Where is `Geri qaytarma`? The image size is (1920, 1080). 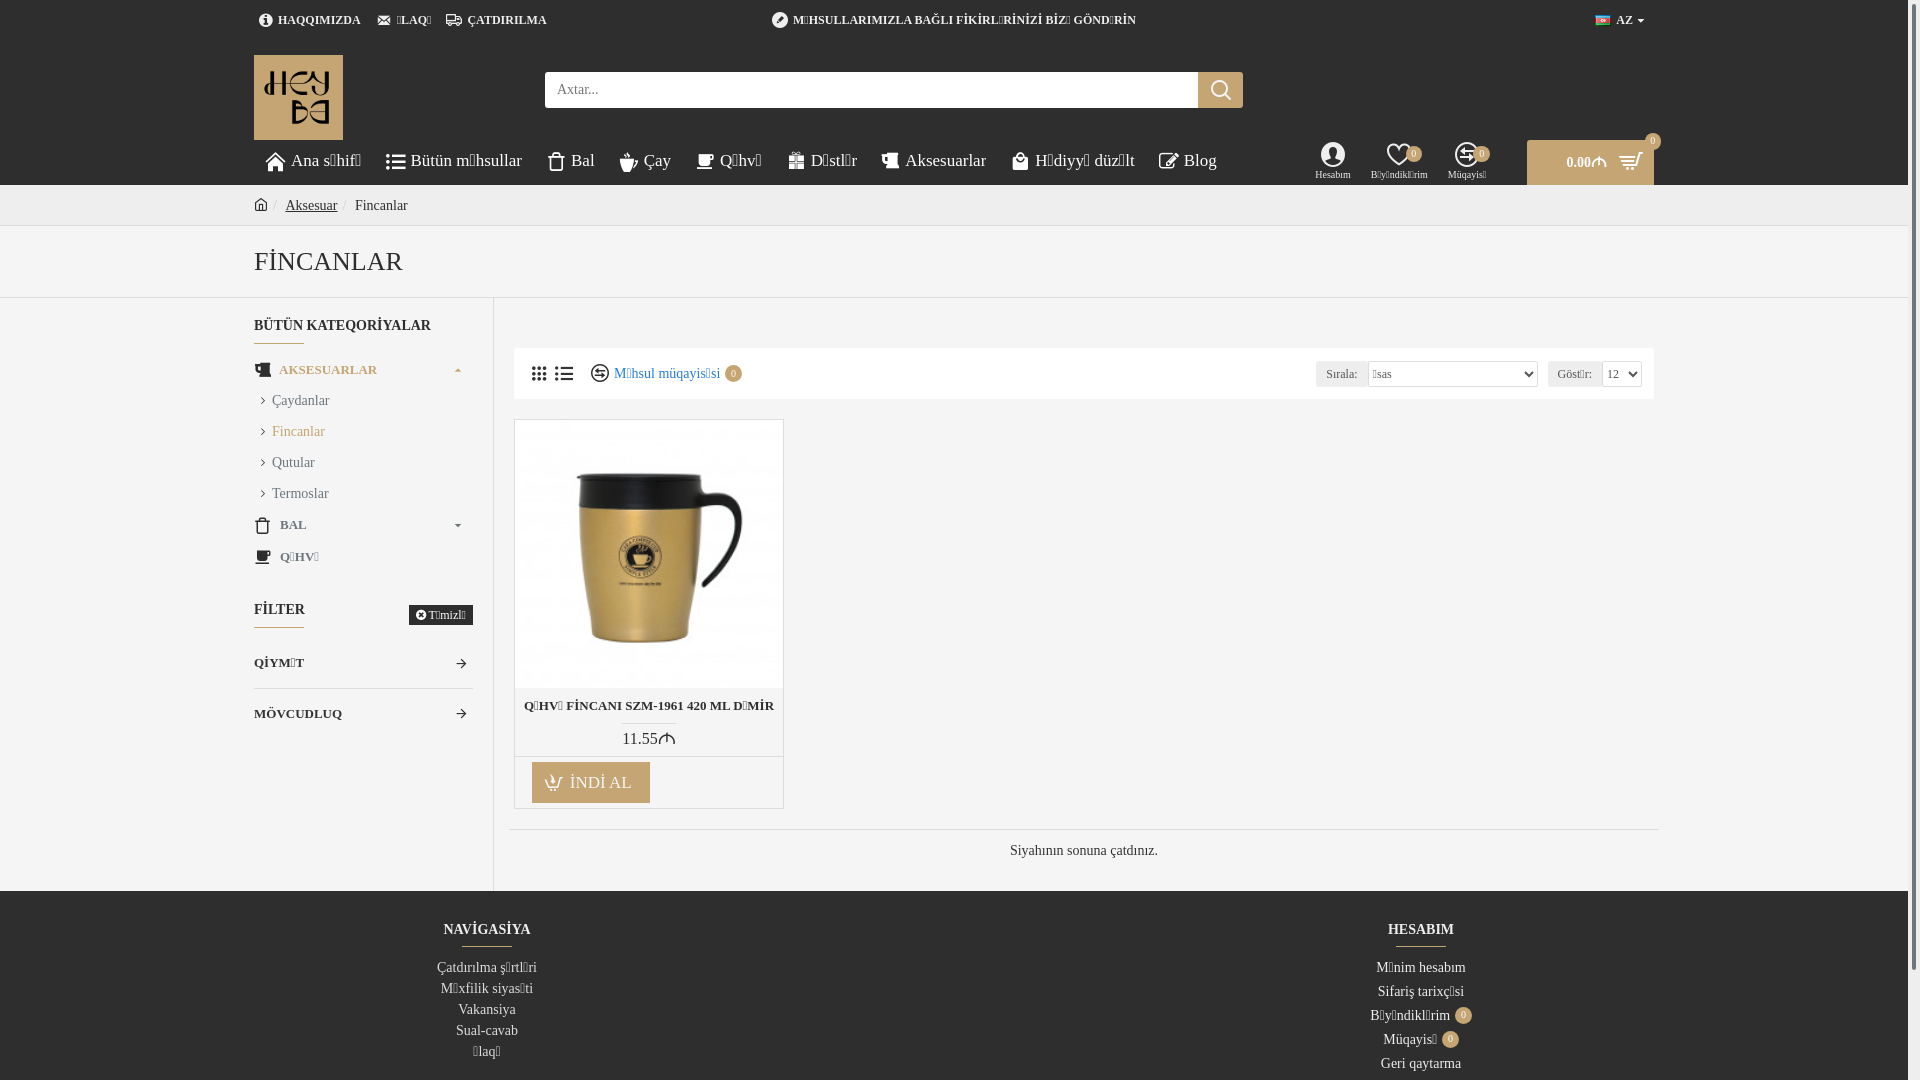
Geri qaytarma is located at coordinates (1421, 1065).